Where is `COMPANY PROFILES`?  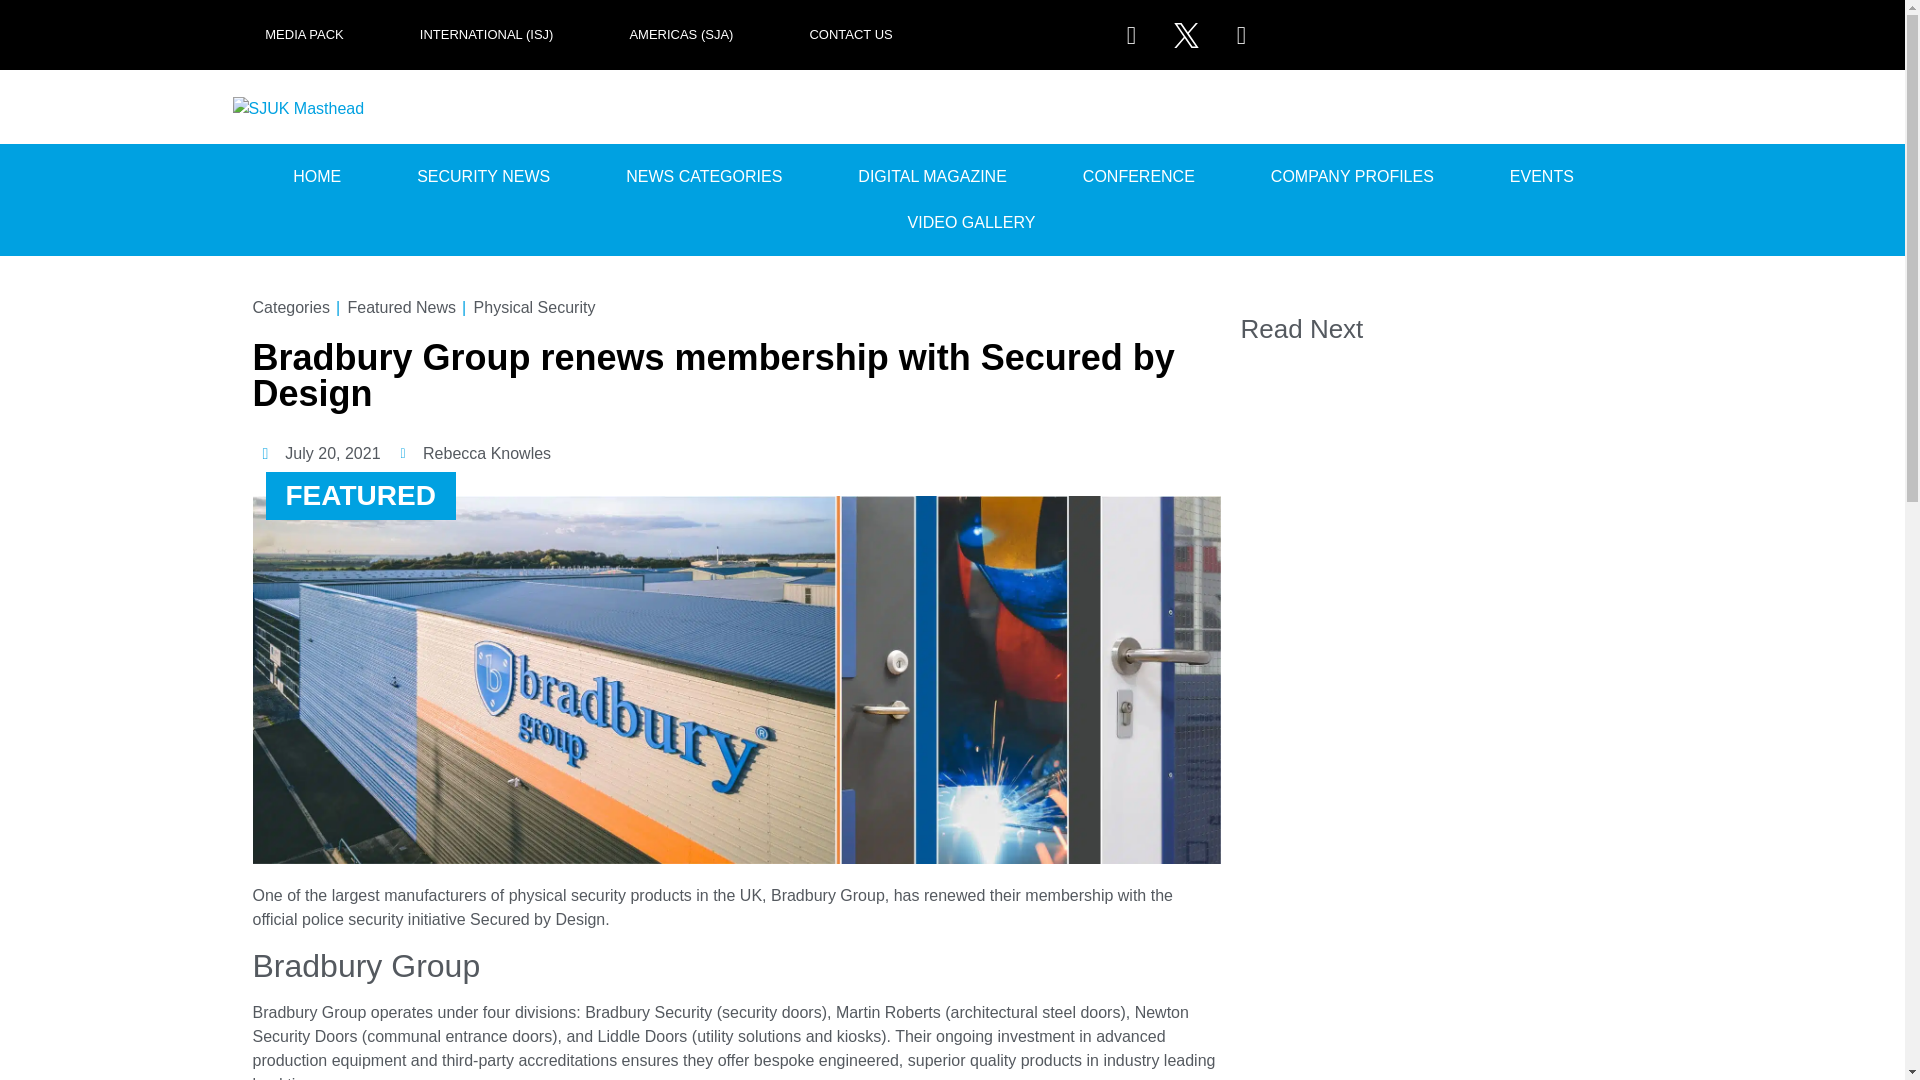
COMPANY PROFILES is located at coordinates (1352, 176).